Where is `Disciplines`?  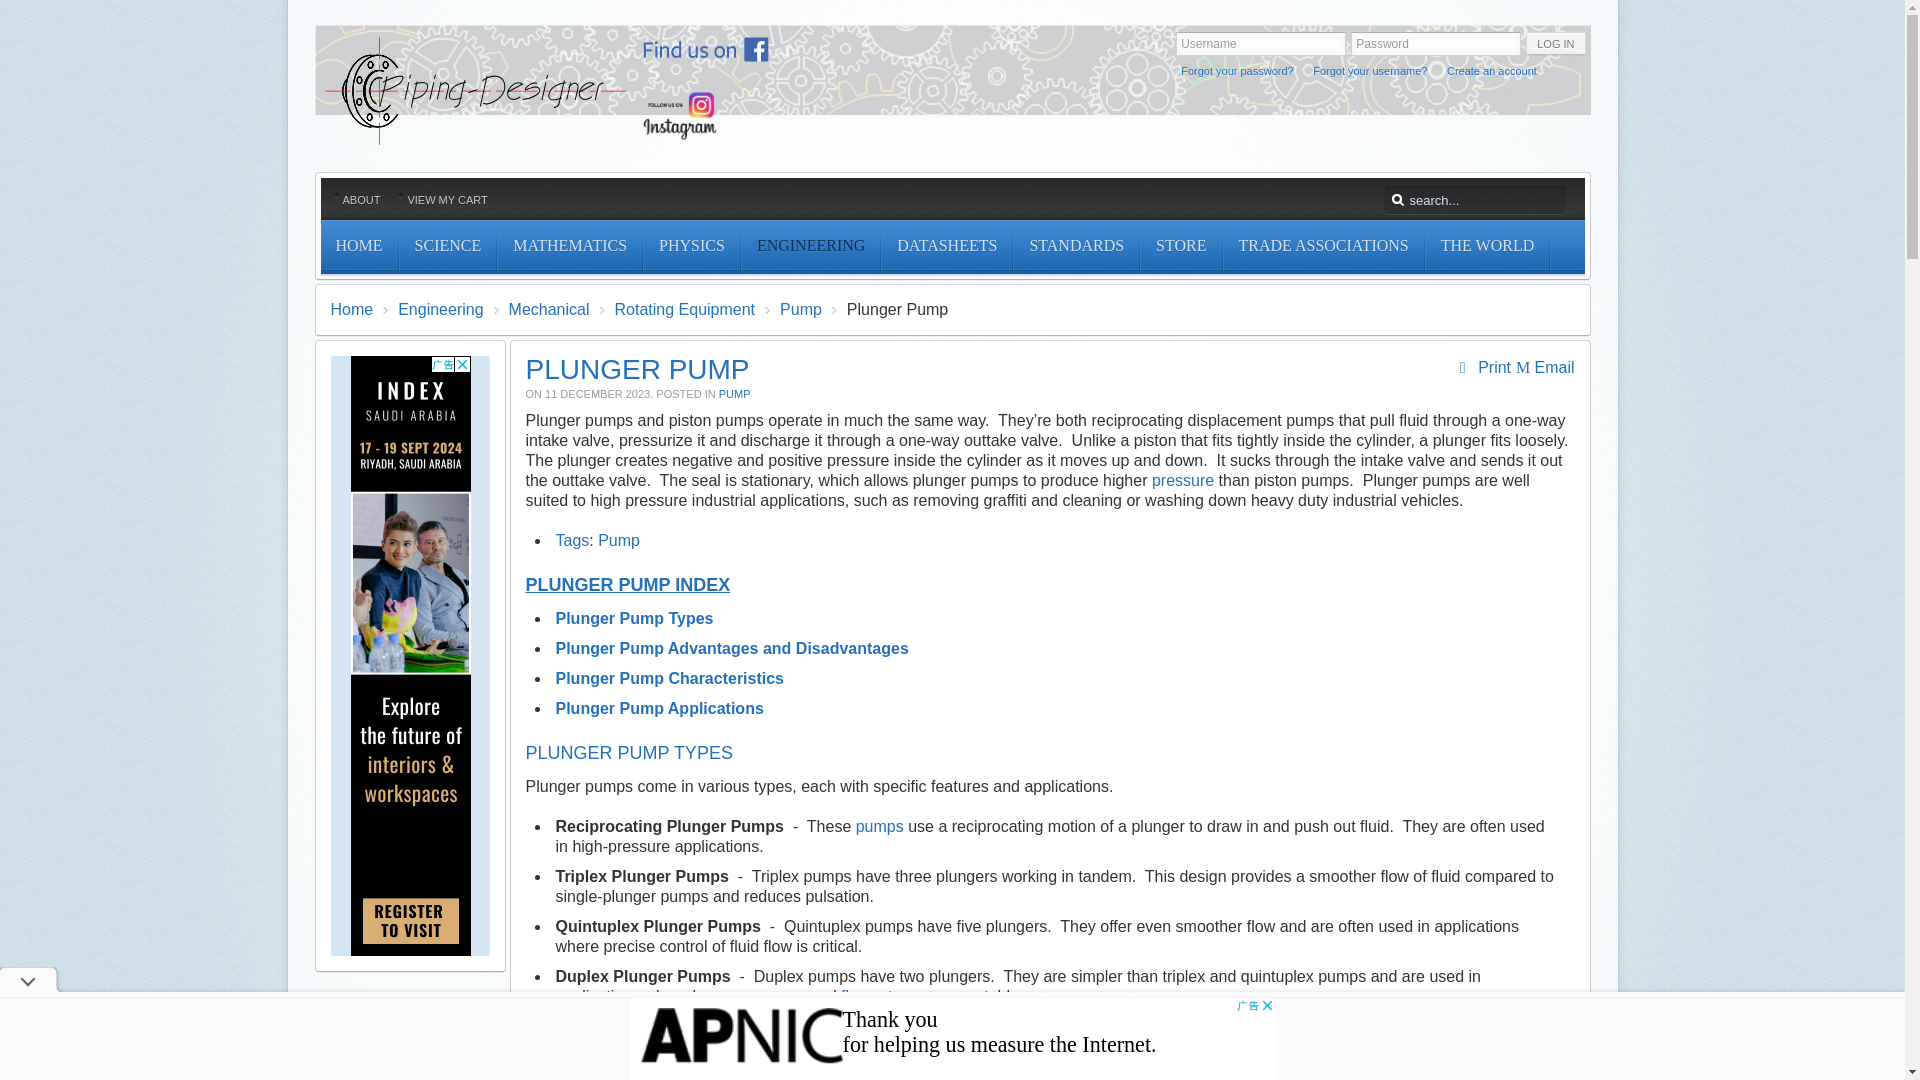
Disciplines is located at coordinates (810, 246).